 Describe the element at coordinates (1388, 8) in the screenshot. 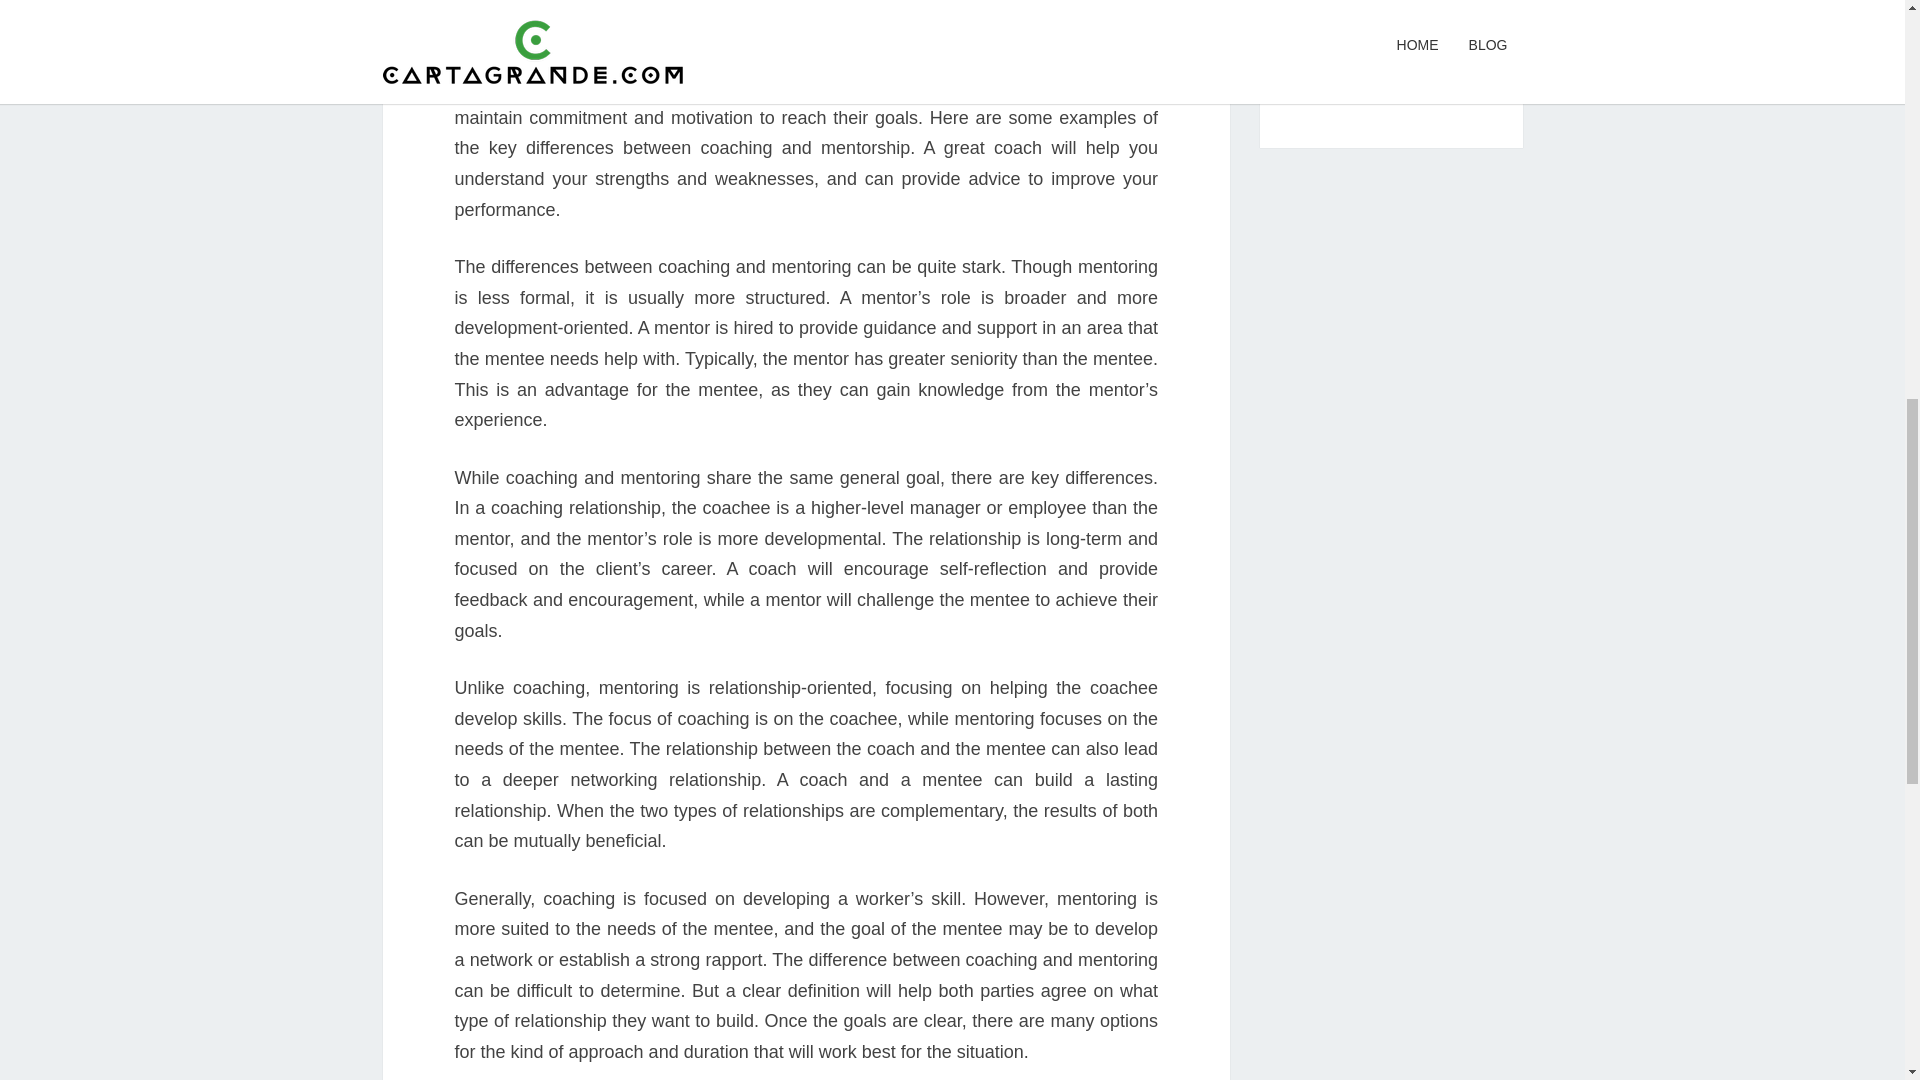

I see `The Differences Between Coaching and Mentoring` at that location.